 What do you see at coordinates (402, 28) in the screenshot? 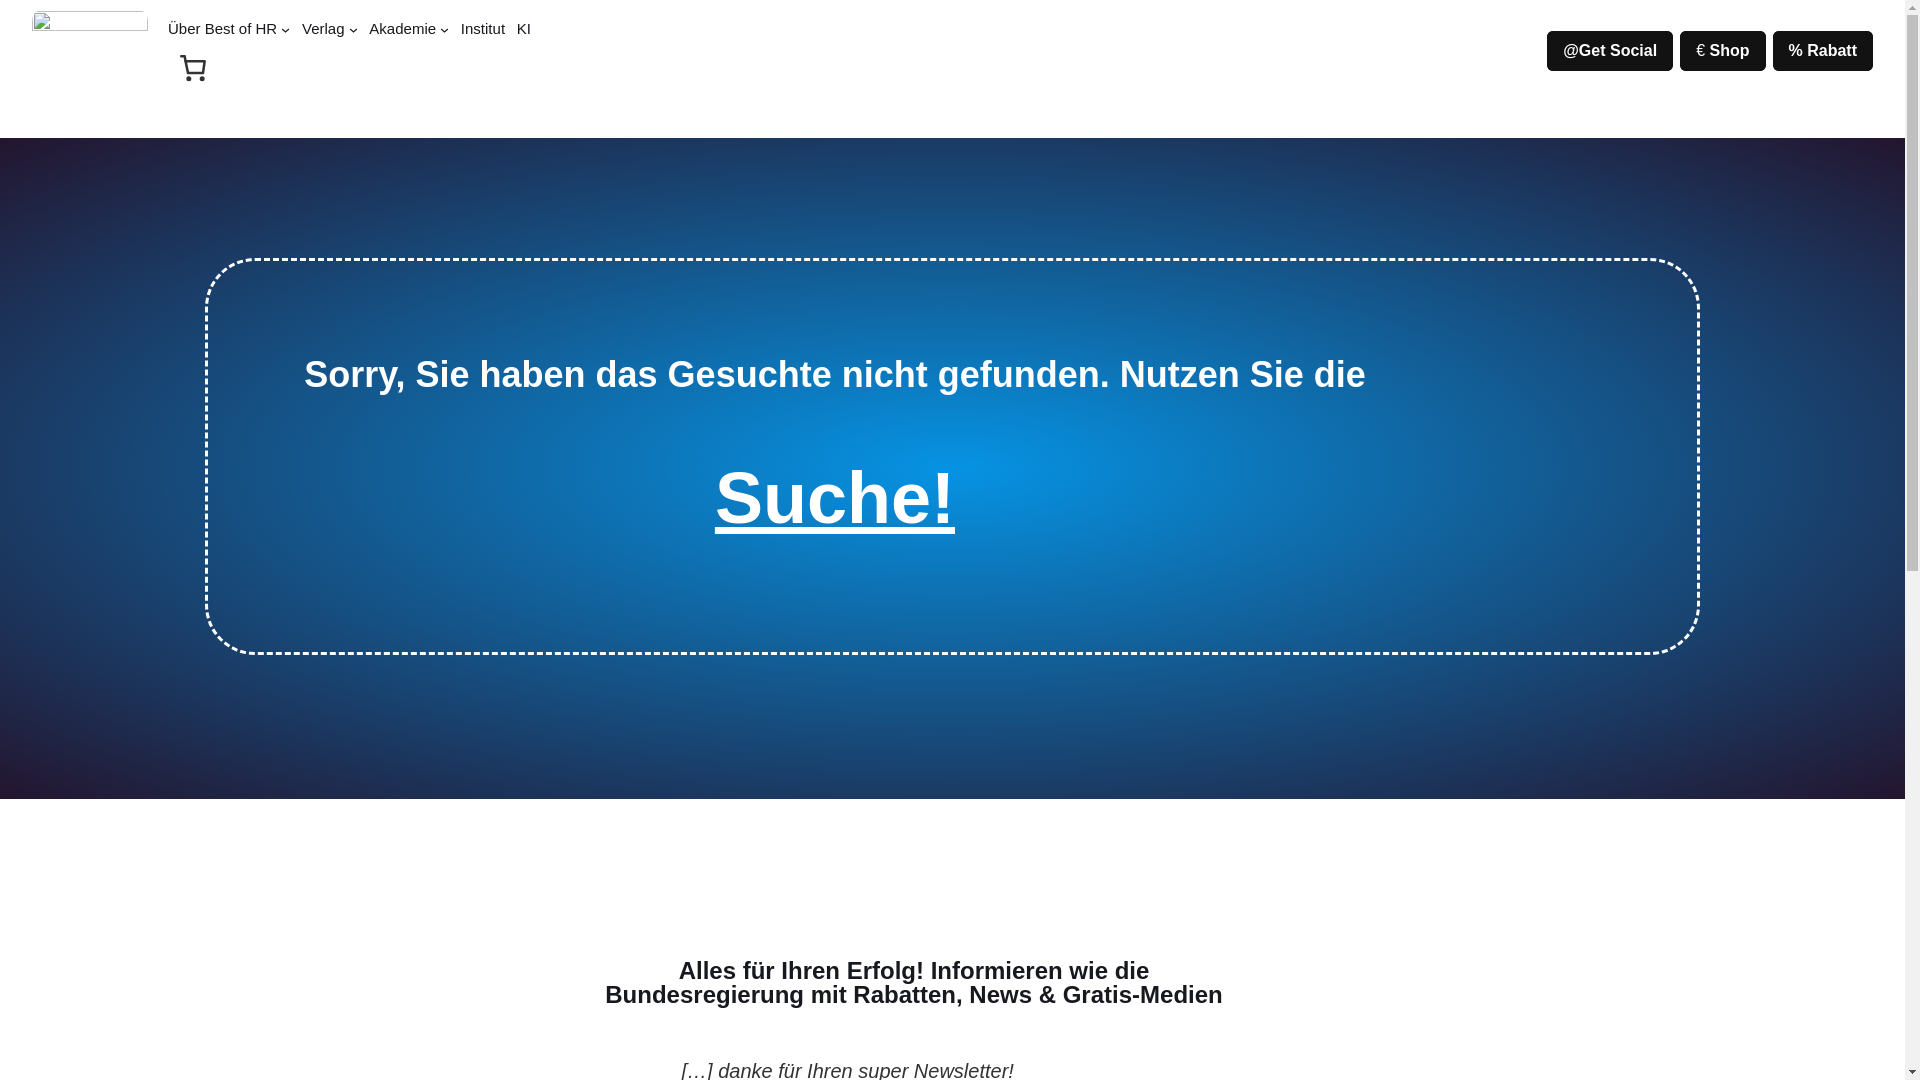
I see `Akademie` at bounding box center [402, 28].